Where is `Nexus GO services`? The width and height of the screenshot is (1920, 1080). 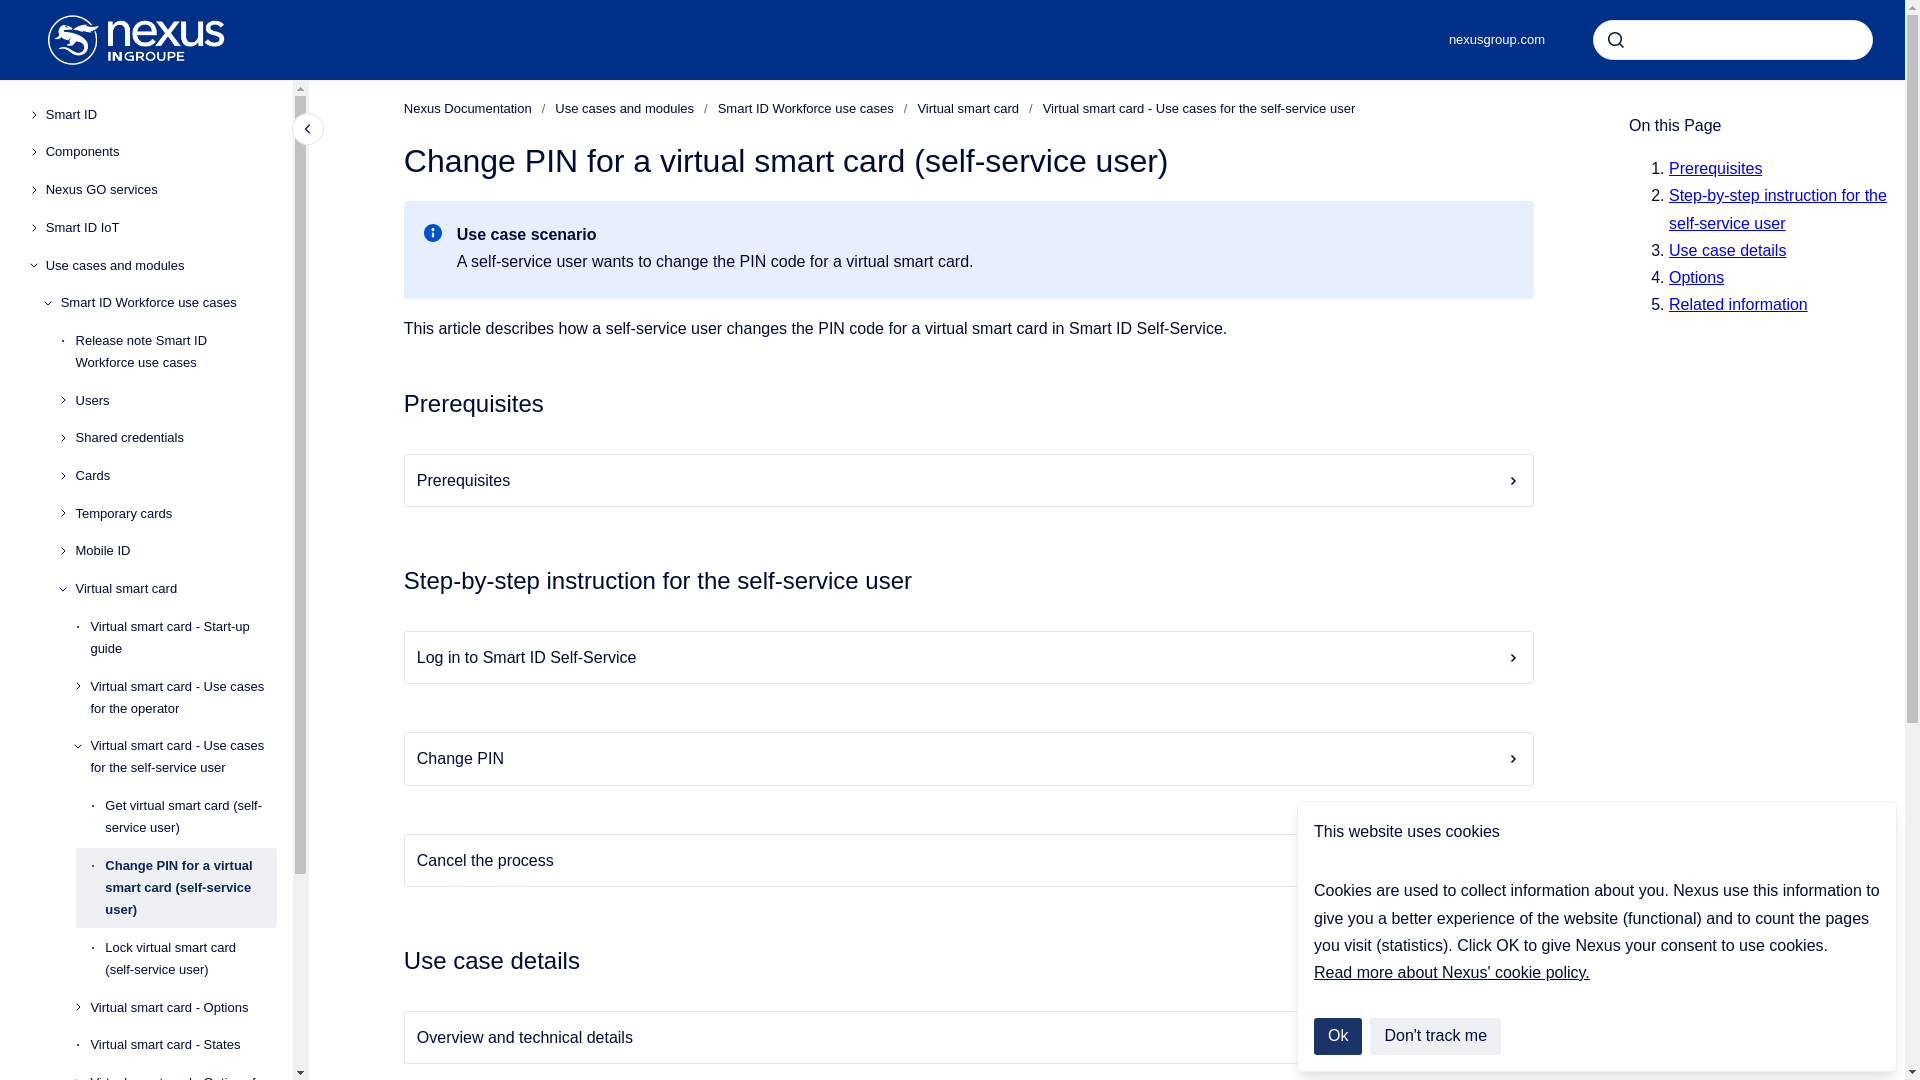 Nexus GO services is located at coordinates (161, 190).